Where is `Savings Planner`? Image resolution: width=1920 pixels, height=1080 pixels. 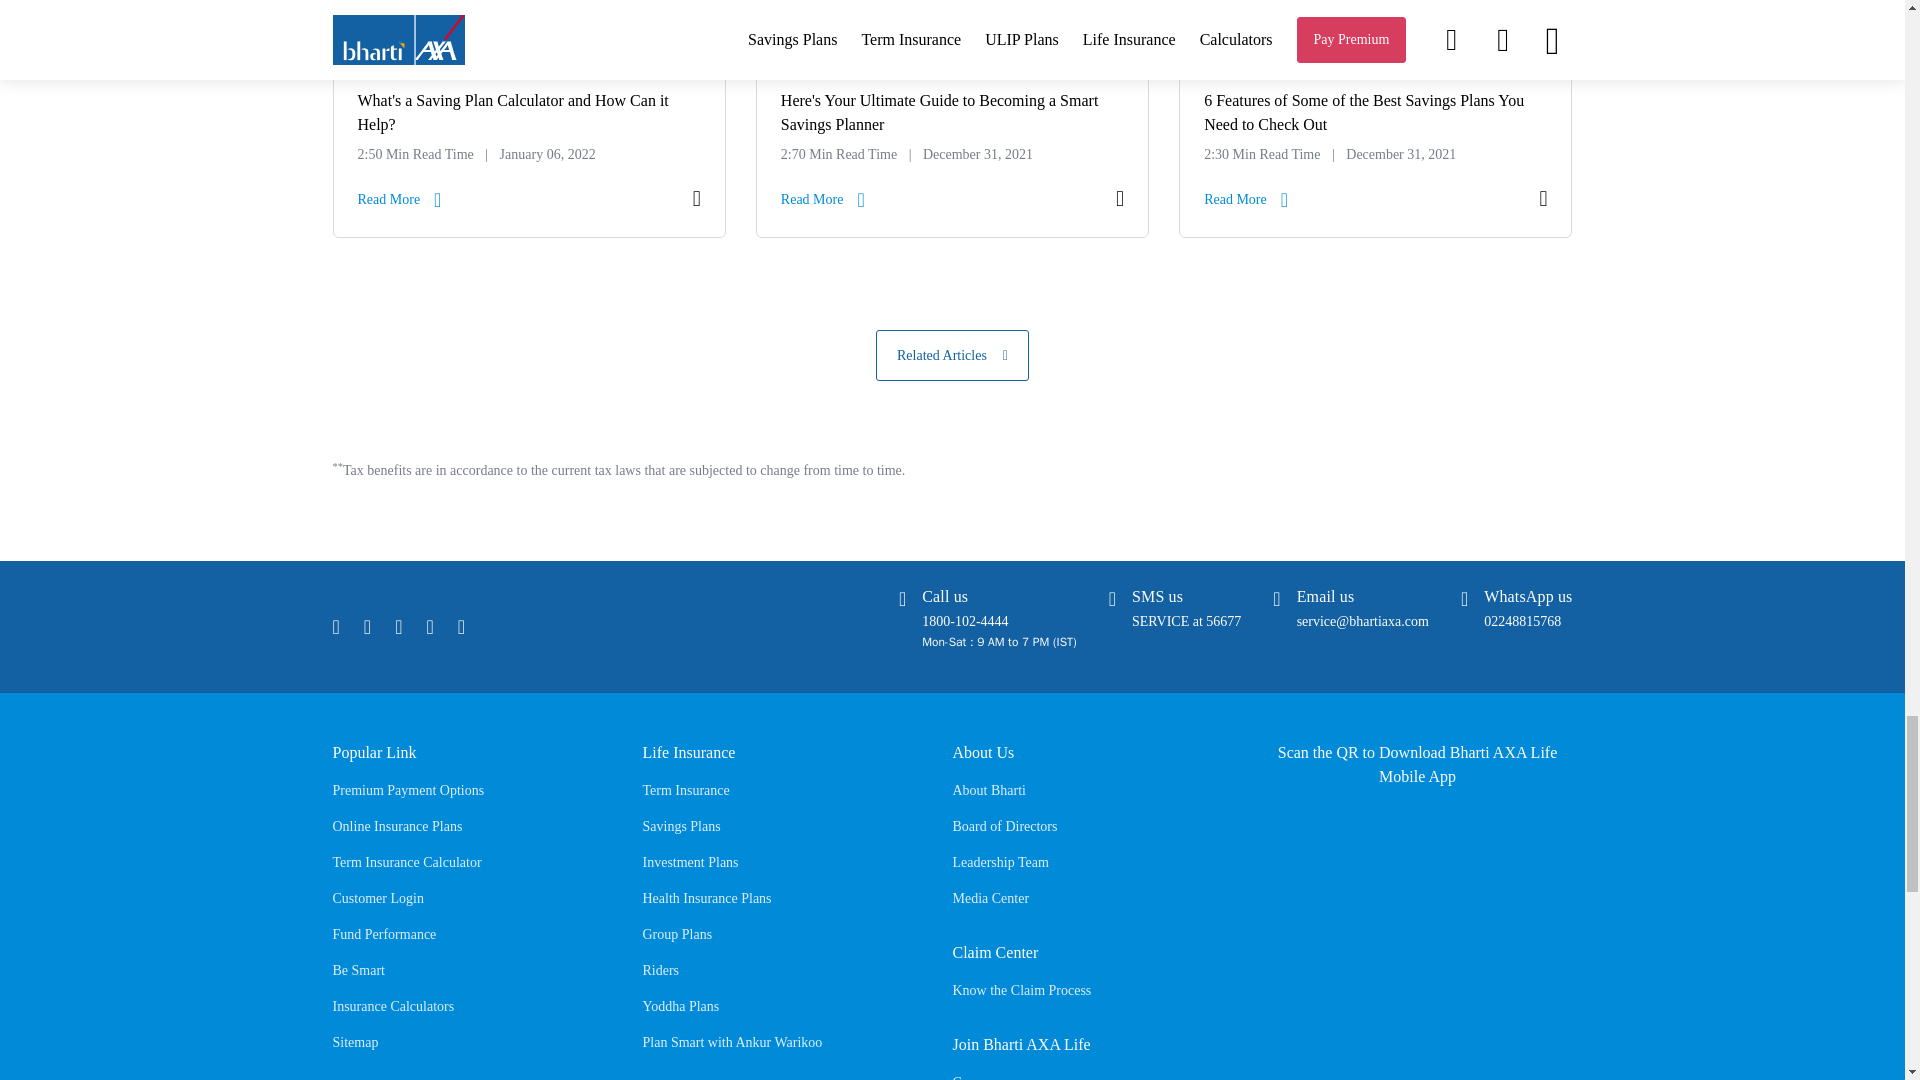 Savings Planner is located at coordinates (952, 132).